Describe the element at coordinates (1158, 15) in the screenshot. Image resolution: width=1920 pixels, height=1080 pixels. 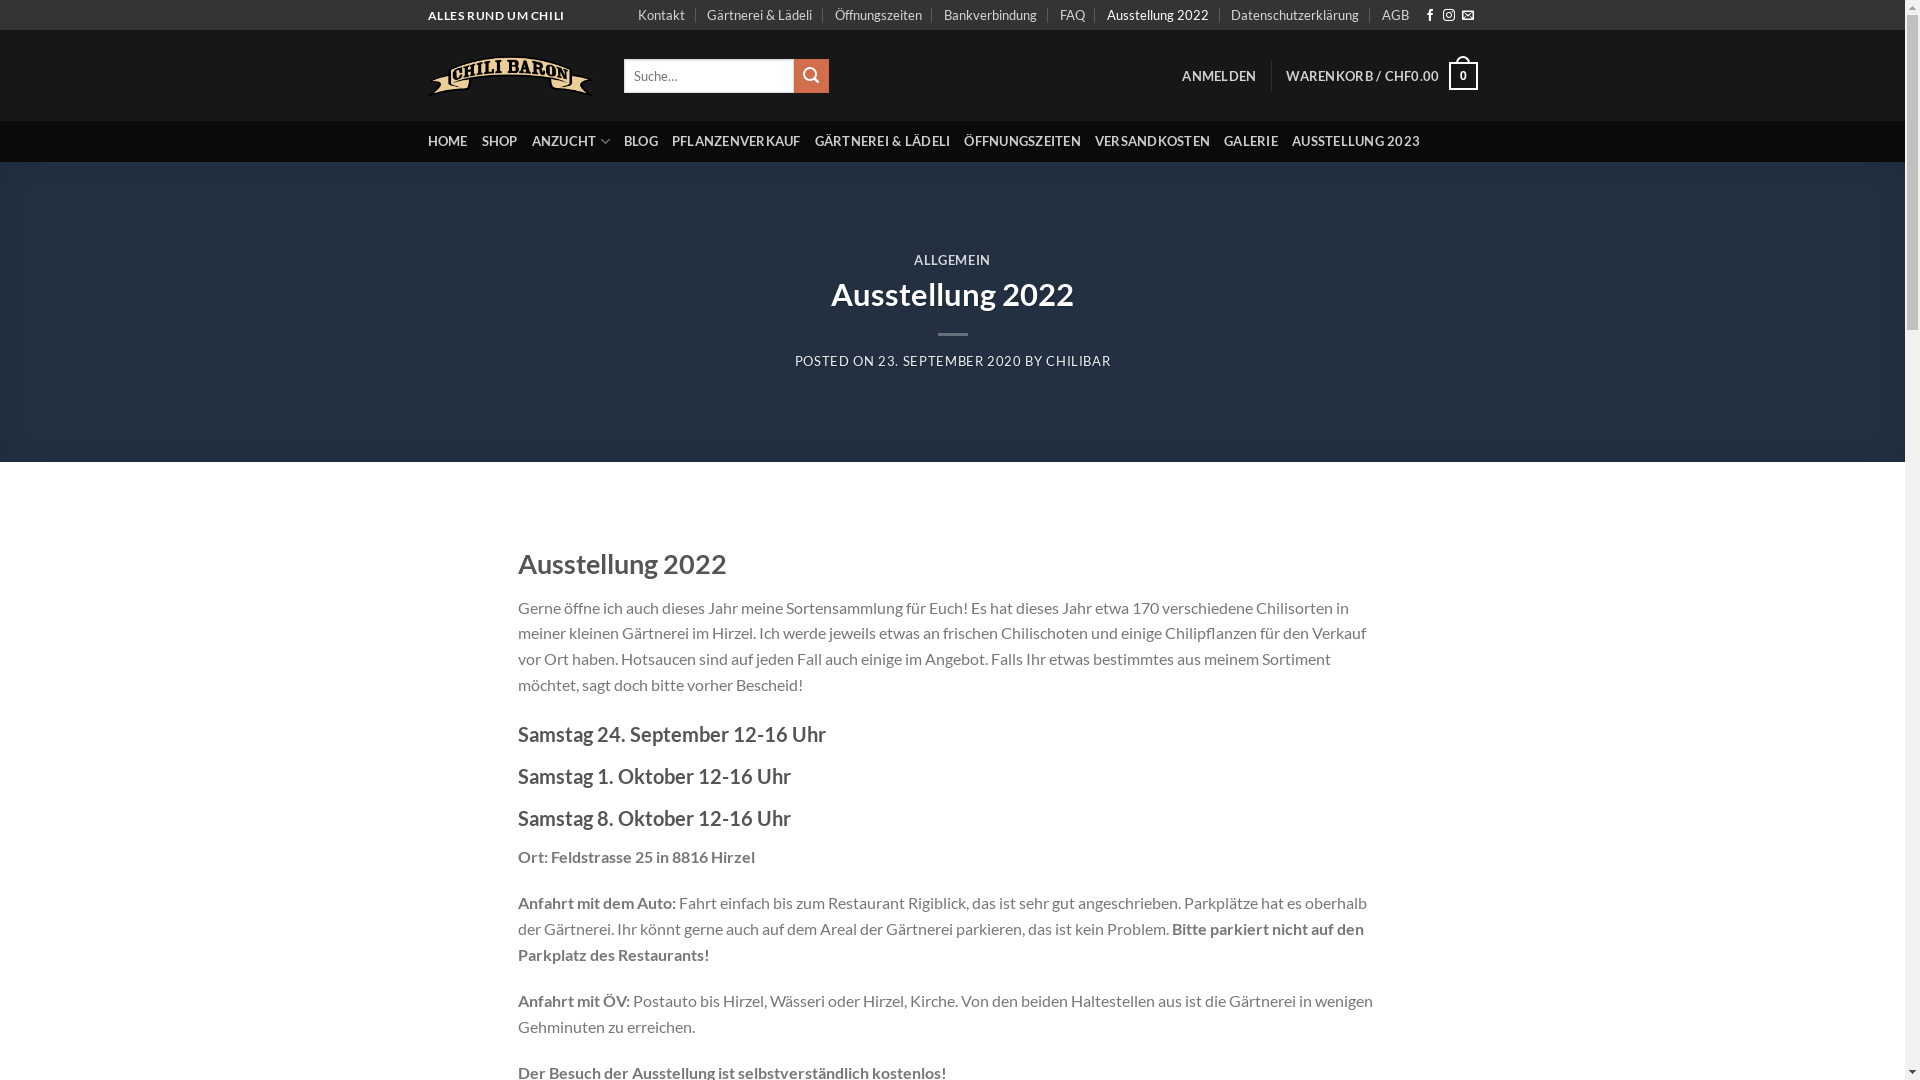
I see `Ausstellung 2022` at that location.